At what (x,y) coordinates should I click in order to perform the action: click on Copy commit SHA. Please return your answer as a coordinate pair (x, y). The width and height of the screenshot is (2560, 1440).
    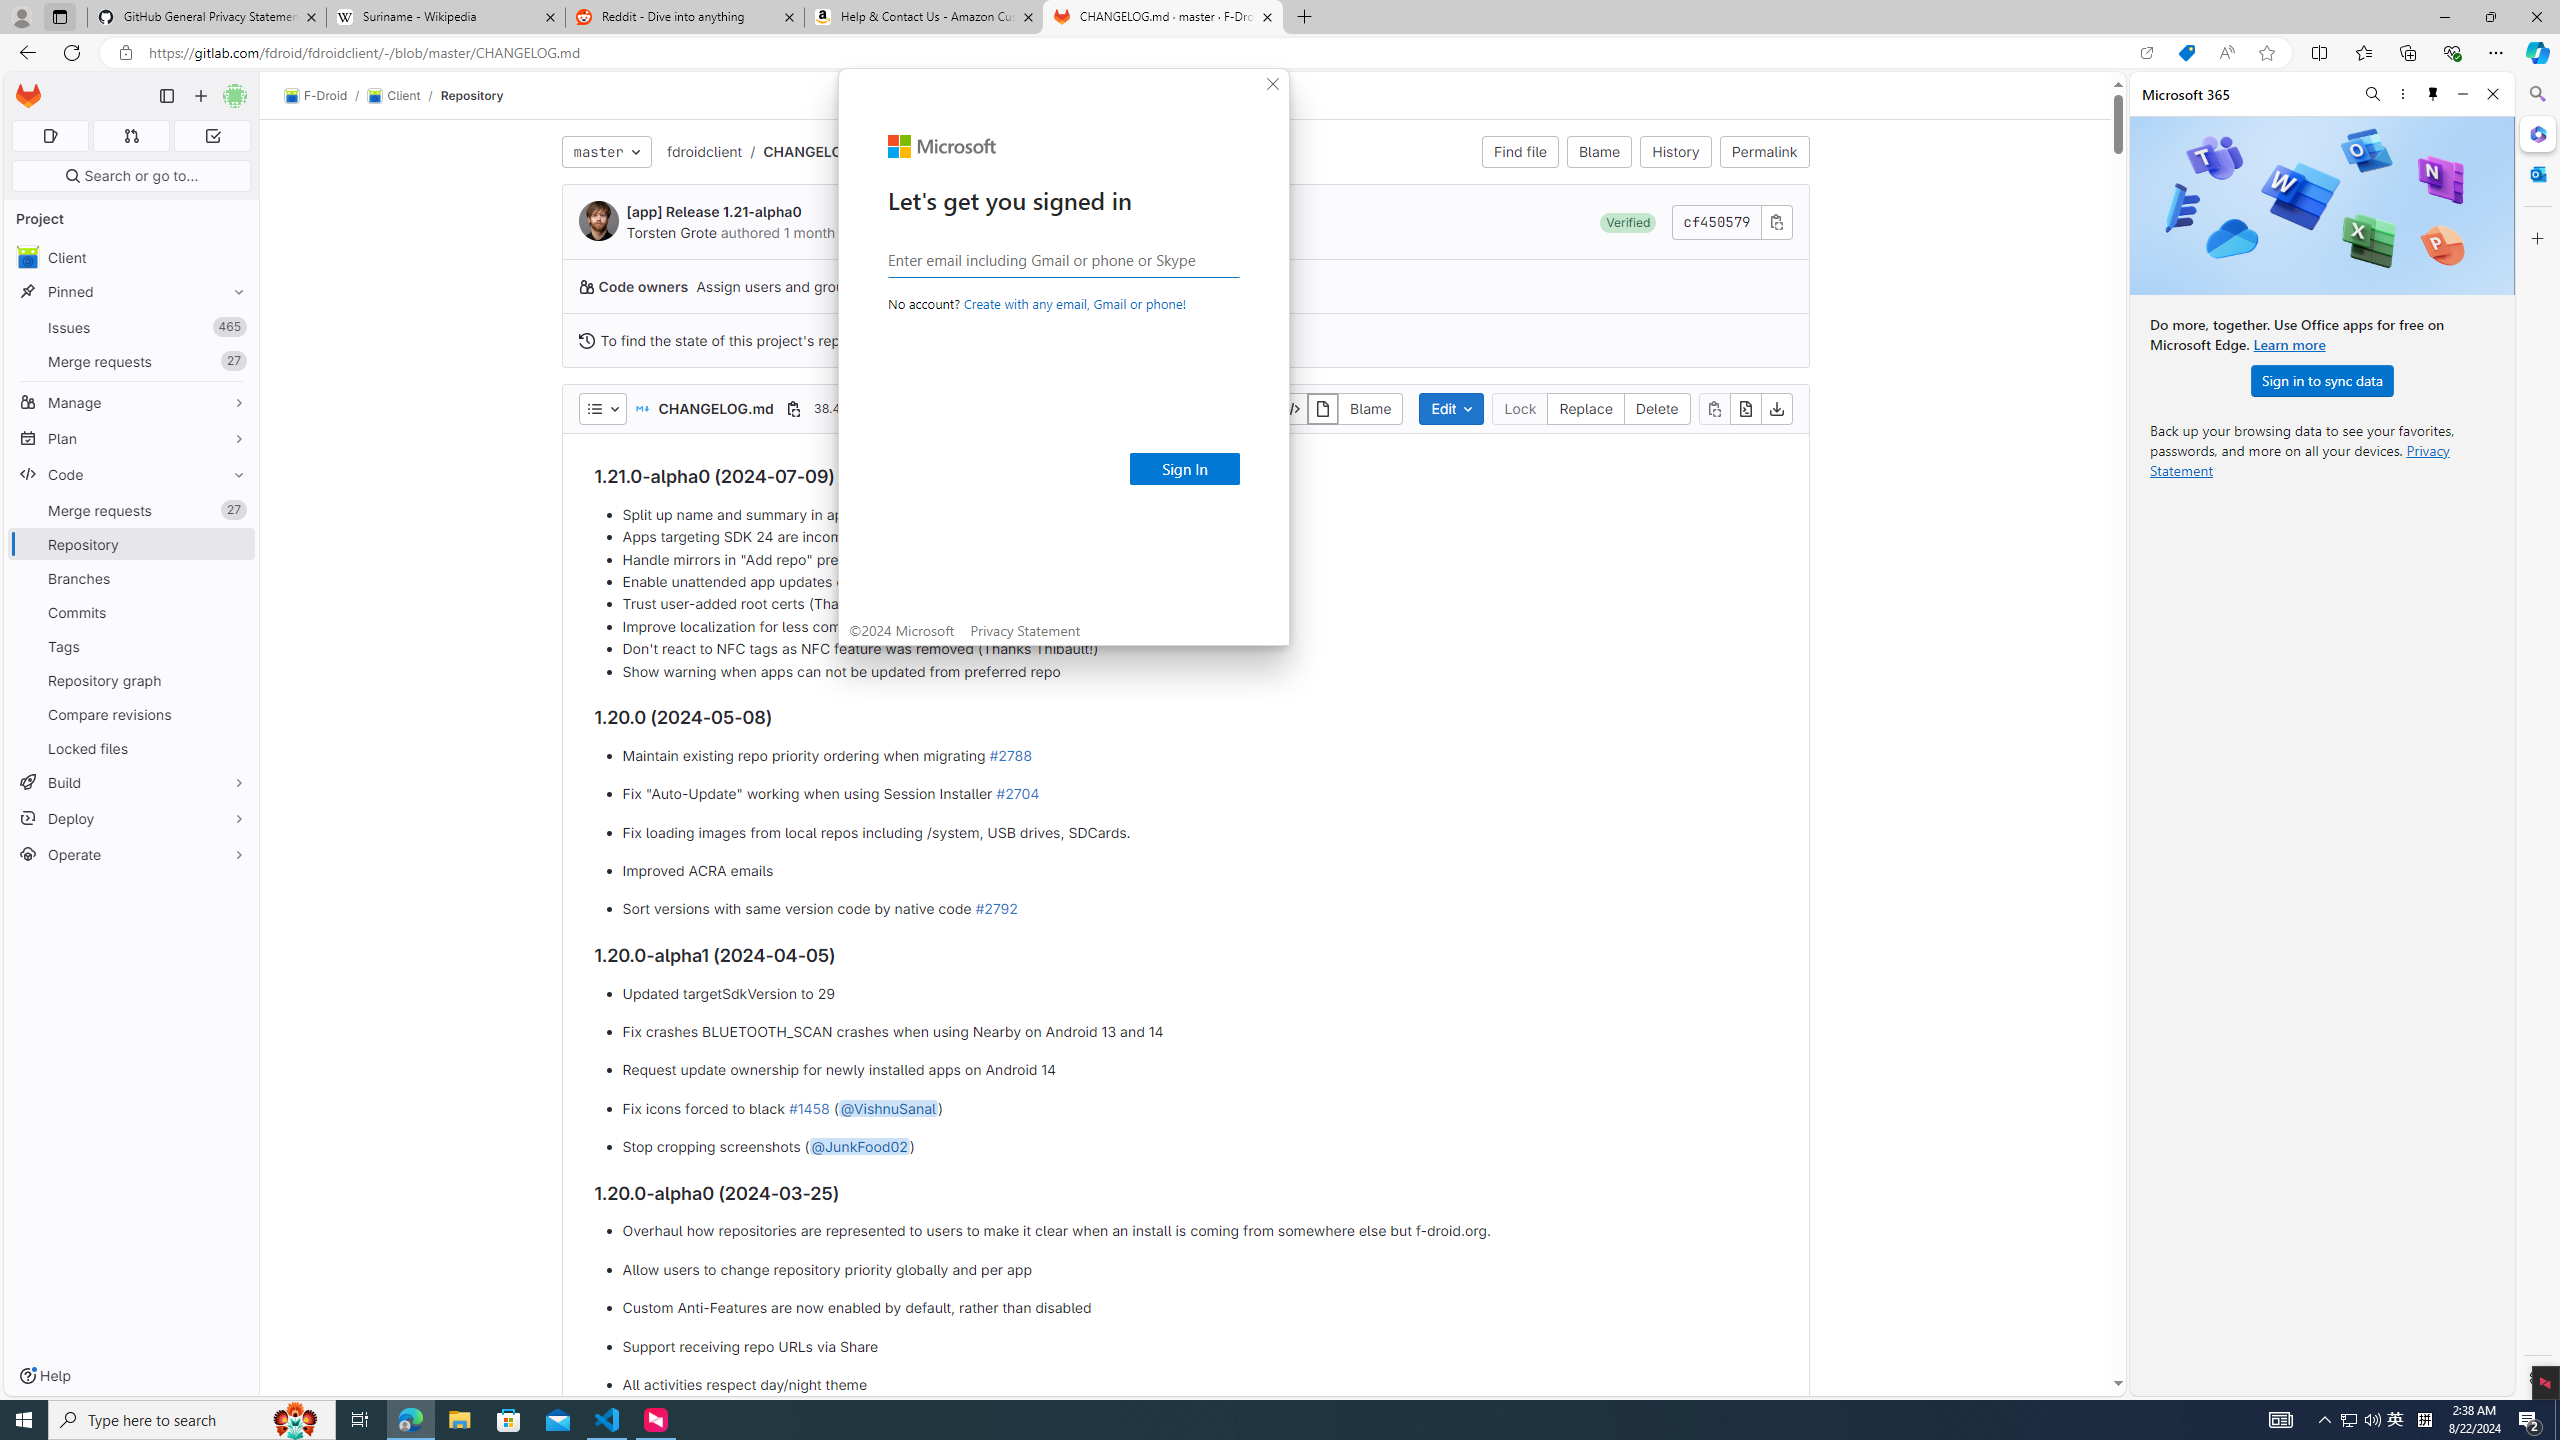
    Looking at the image, I should click on (28, 257).